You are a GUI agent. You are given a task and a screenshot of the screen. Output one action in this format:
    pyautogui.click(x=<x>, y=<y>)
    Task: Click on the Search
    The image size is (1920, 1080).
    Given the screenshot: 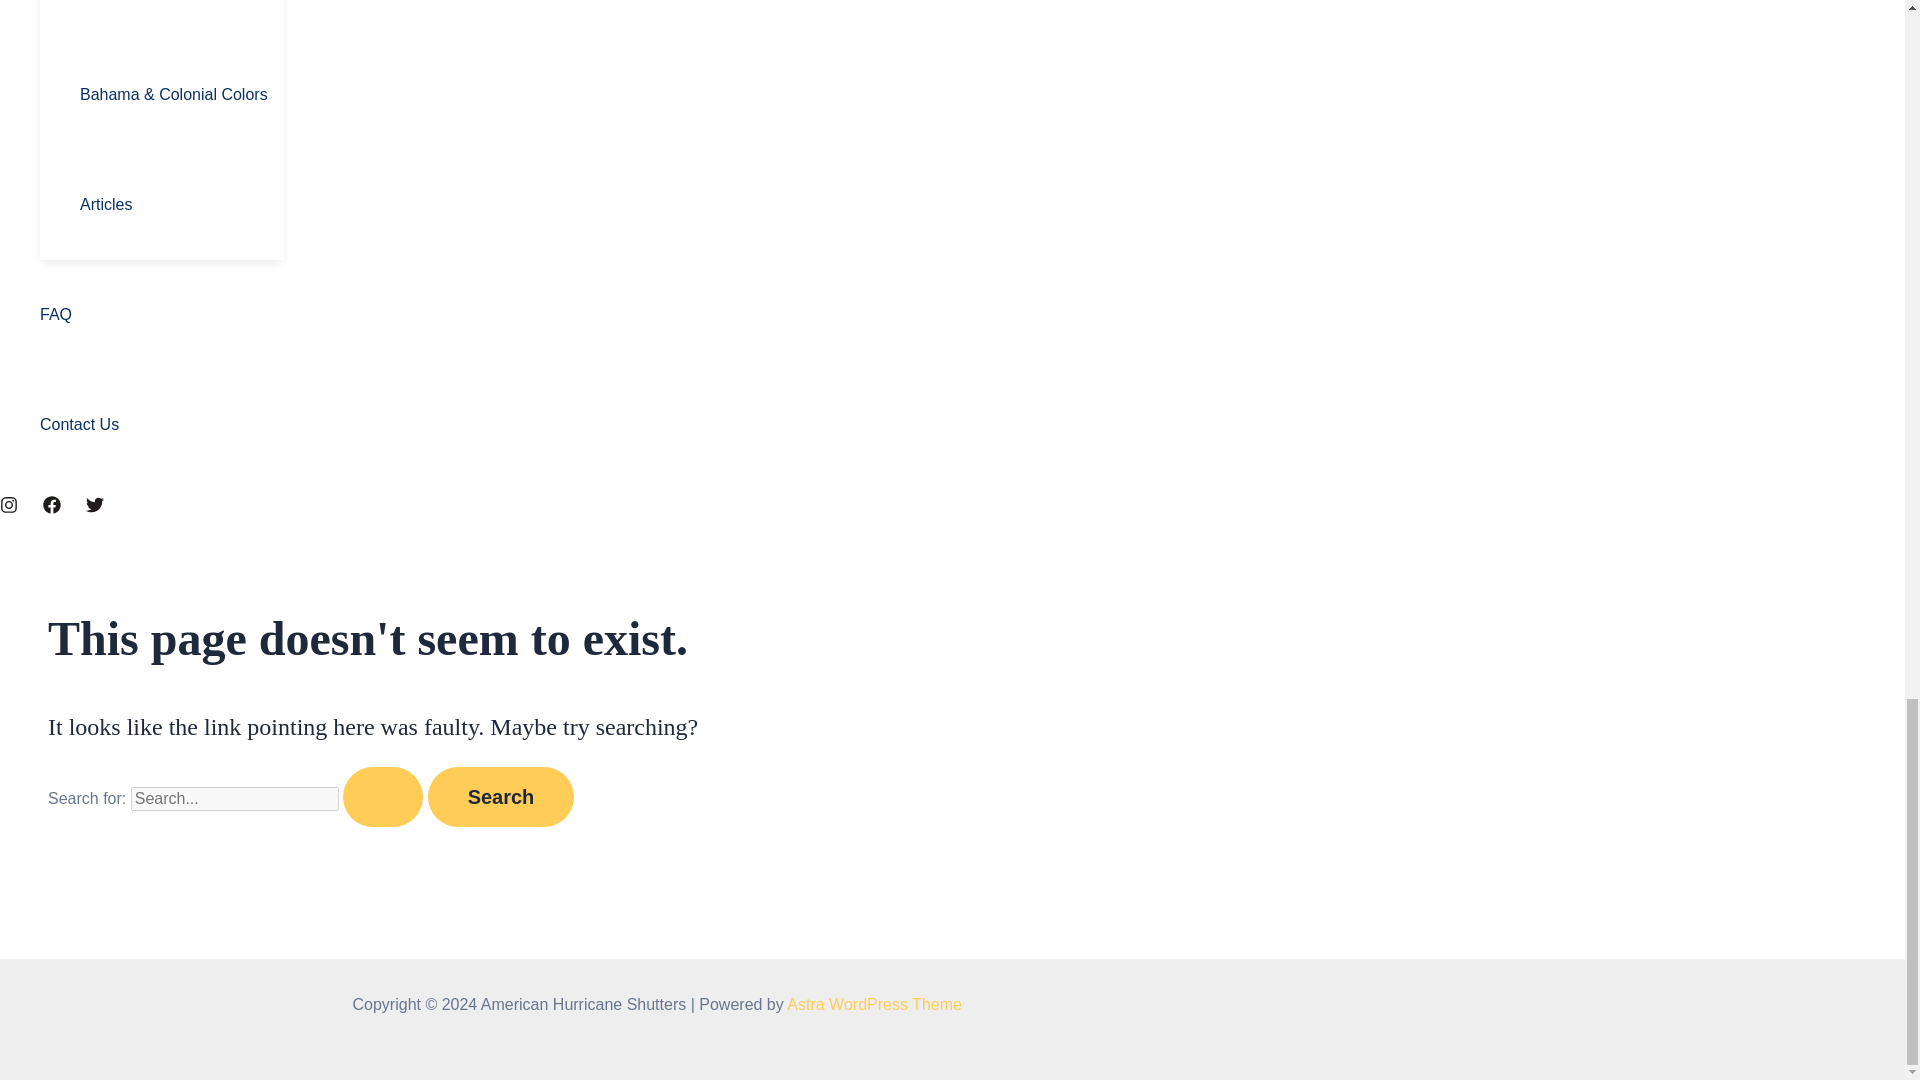 What is the action you would take?
    pyautogui.click(x=501, y=796)
    